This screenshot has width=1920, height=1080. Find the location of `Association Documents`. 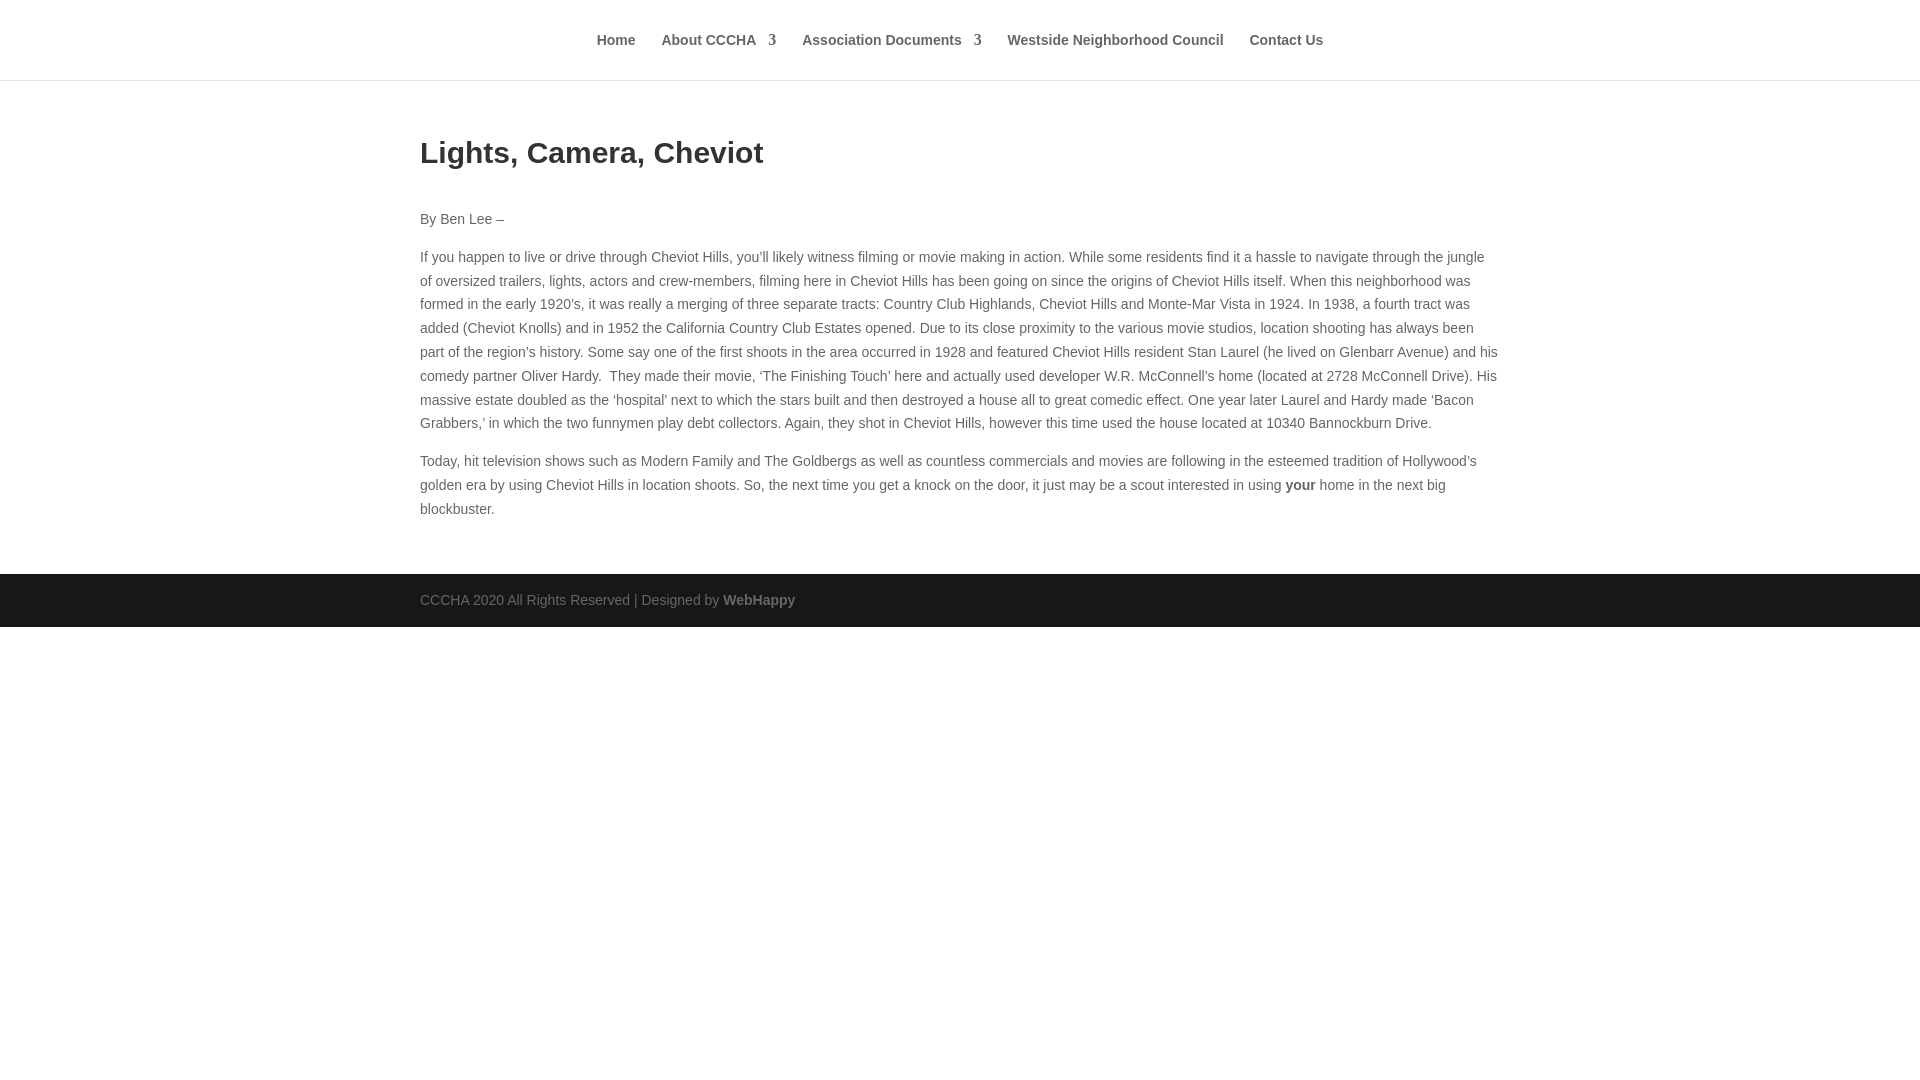

Association Documents is located at coordinates (892, 56).